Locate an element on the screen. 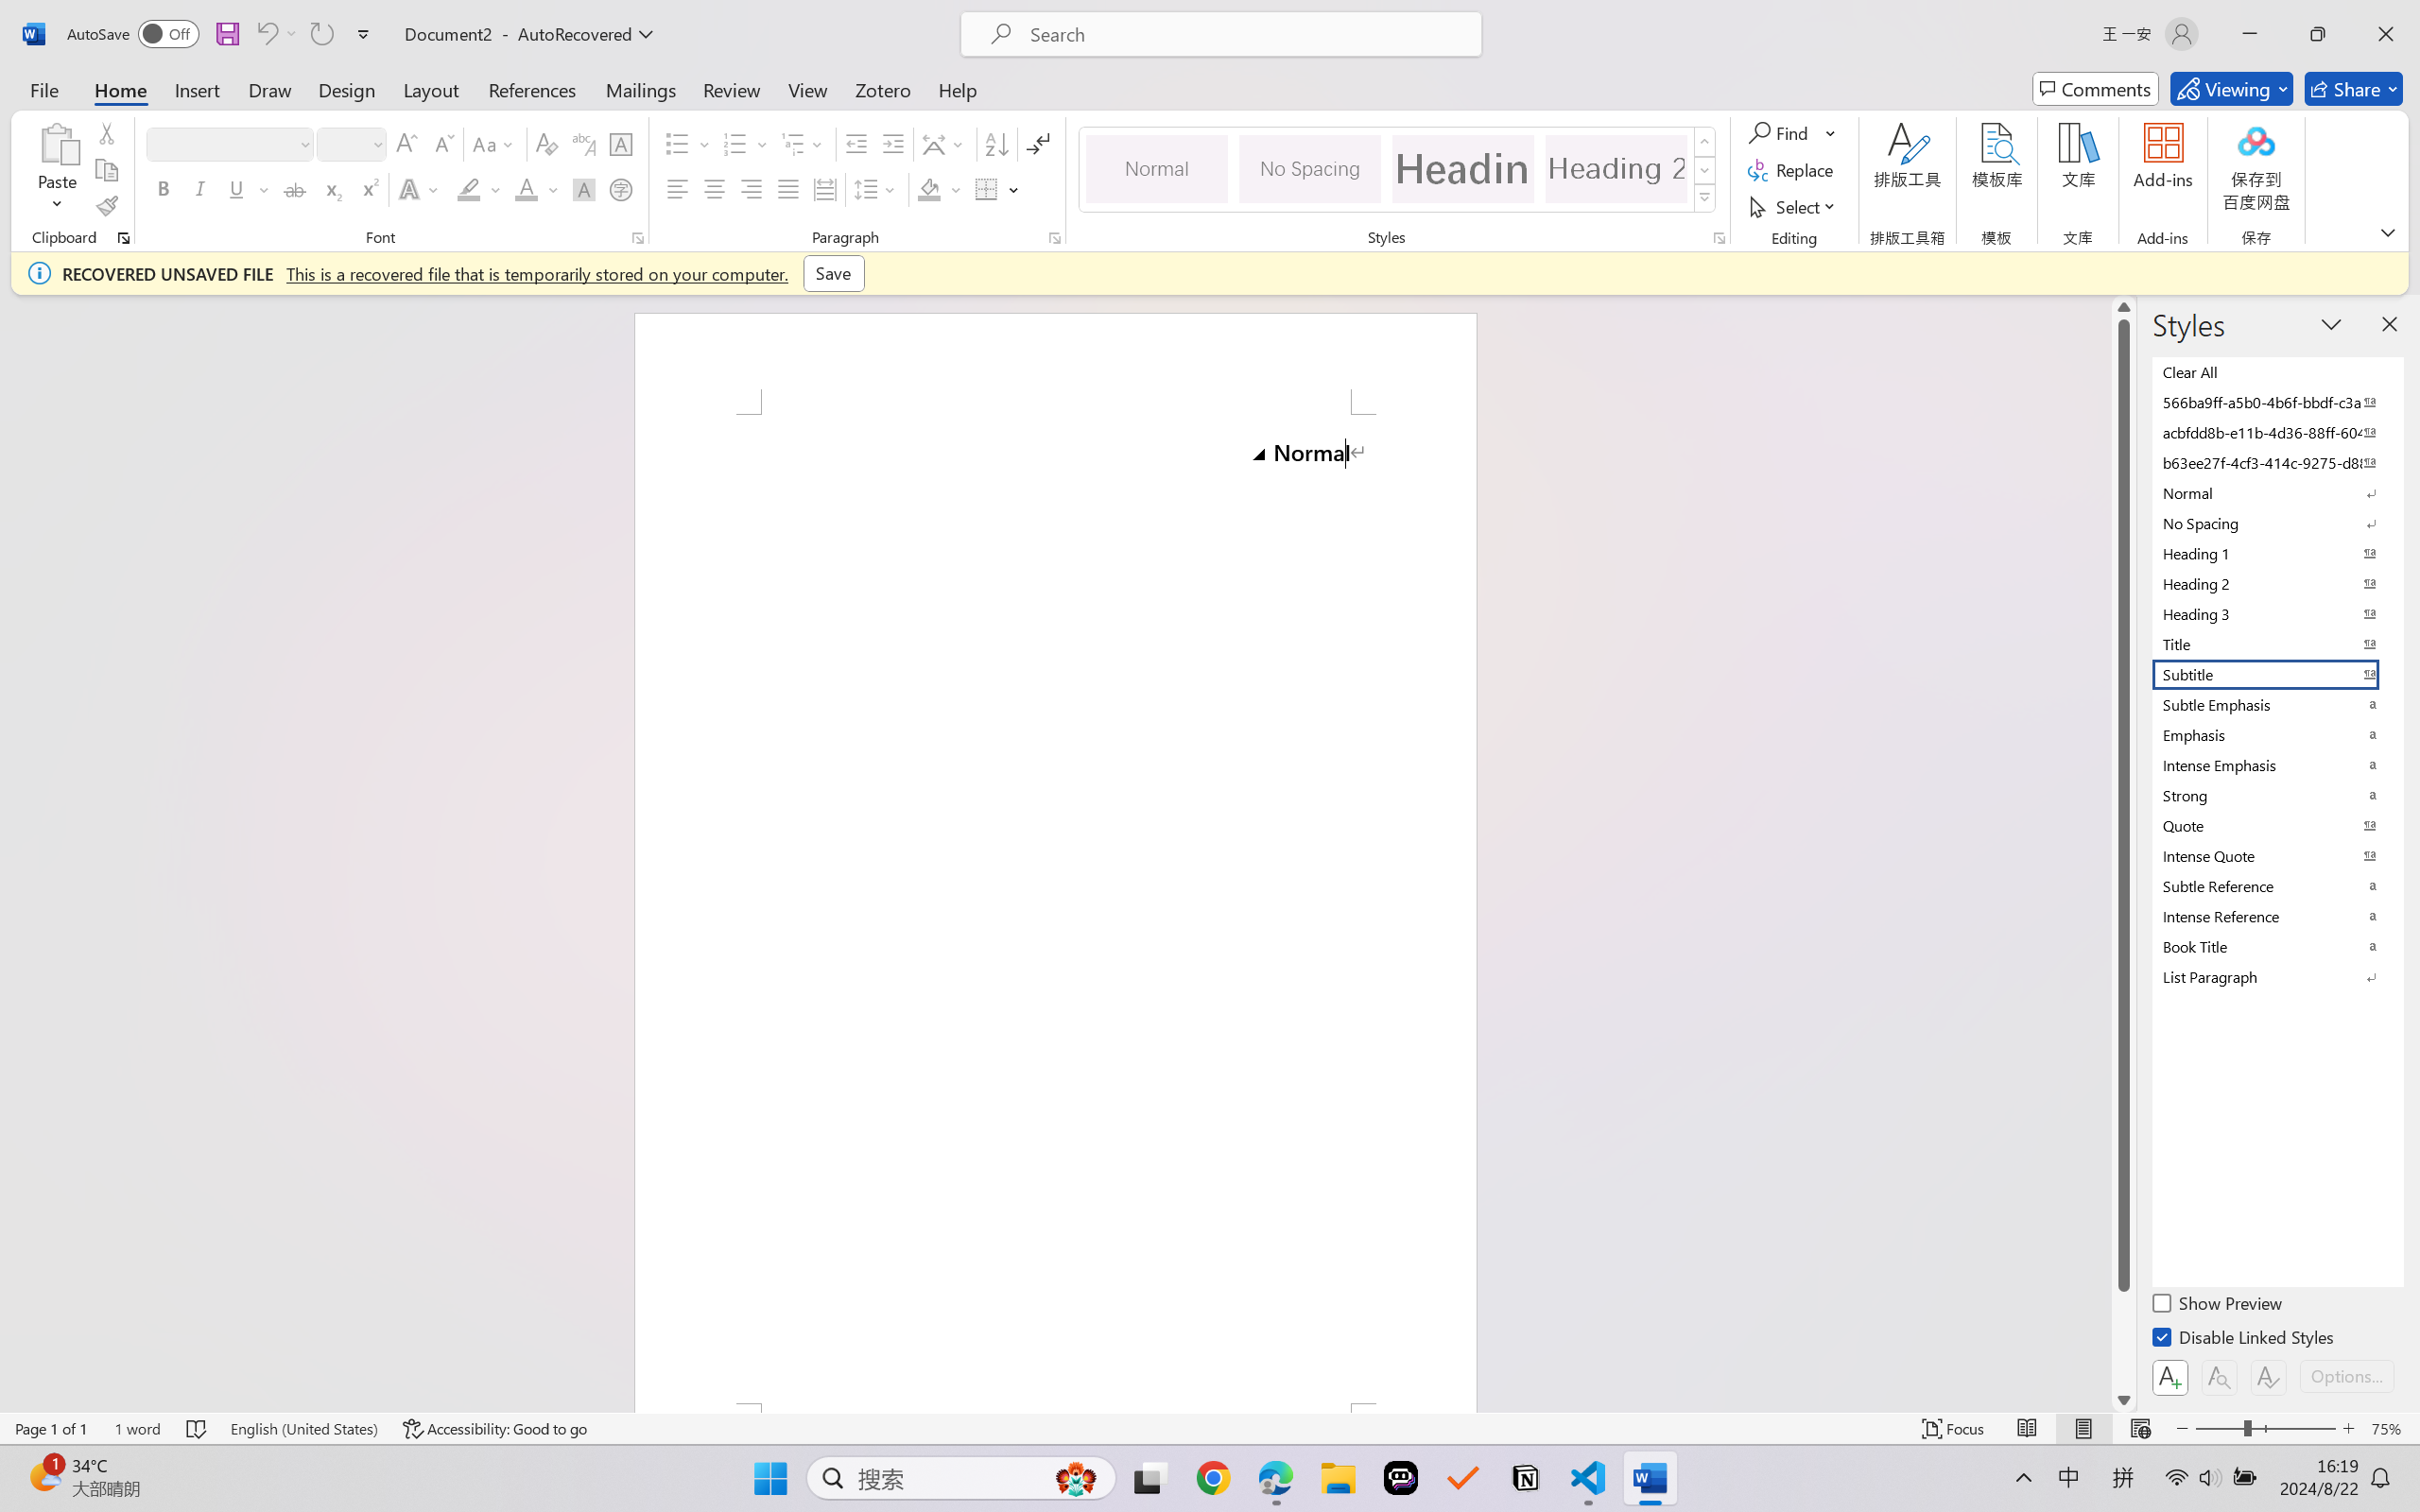 The image size is (2420, 1512). Shading RGB(0, 0, 0) is located at coordinates (928, 189).